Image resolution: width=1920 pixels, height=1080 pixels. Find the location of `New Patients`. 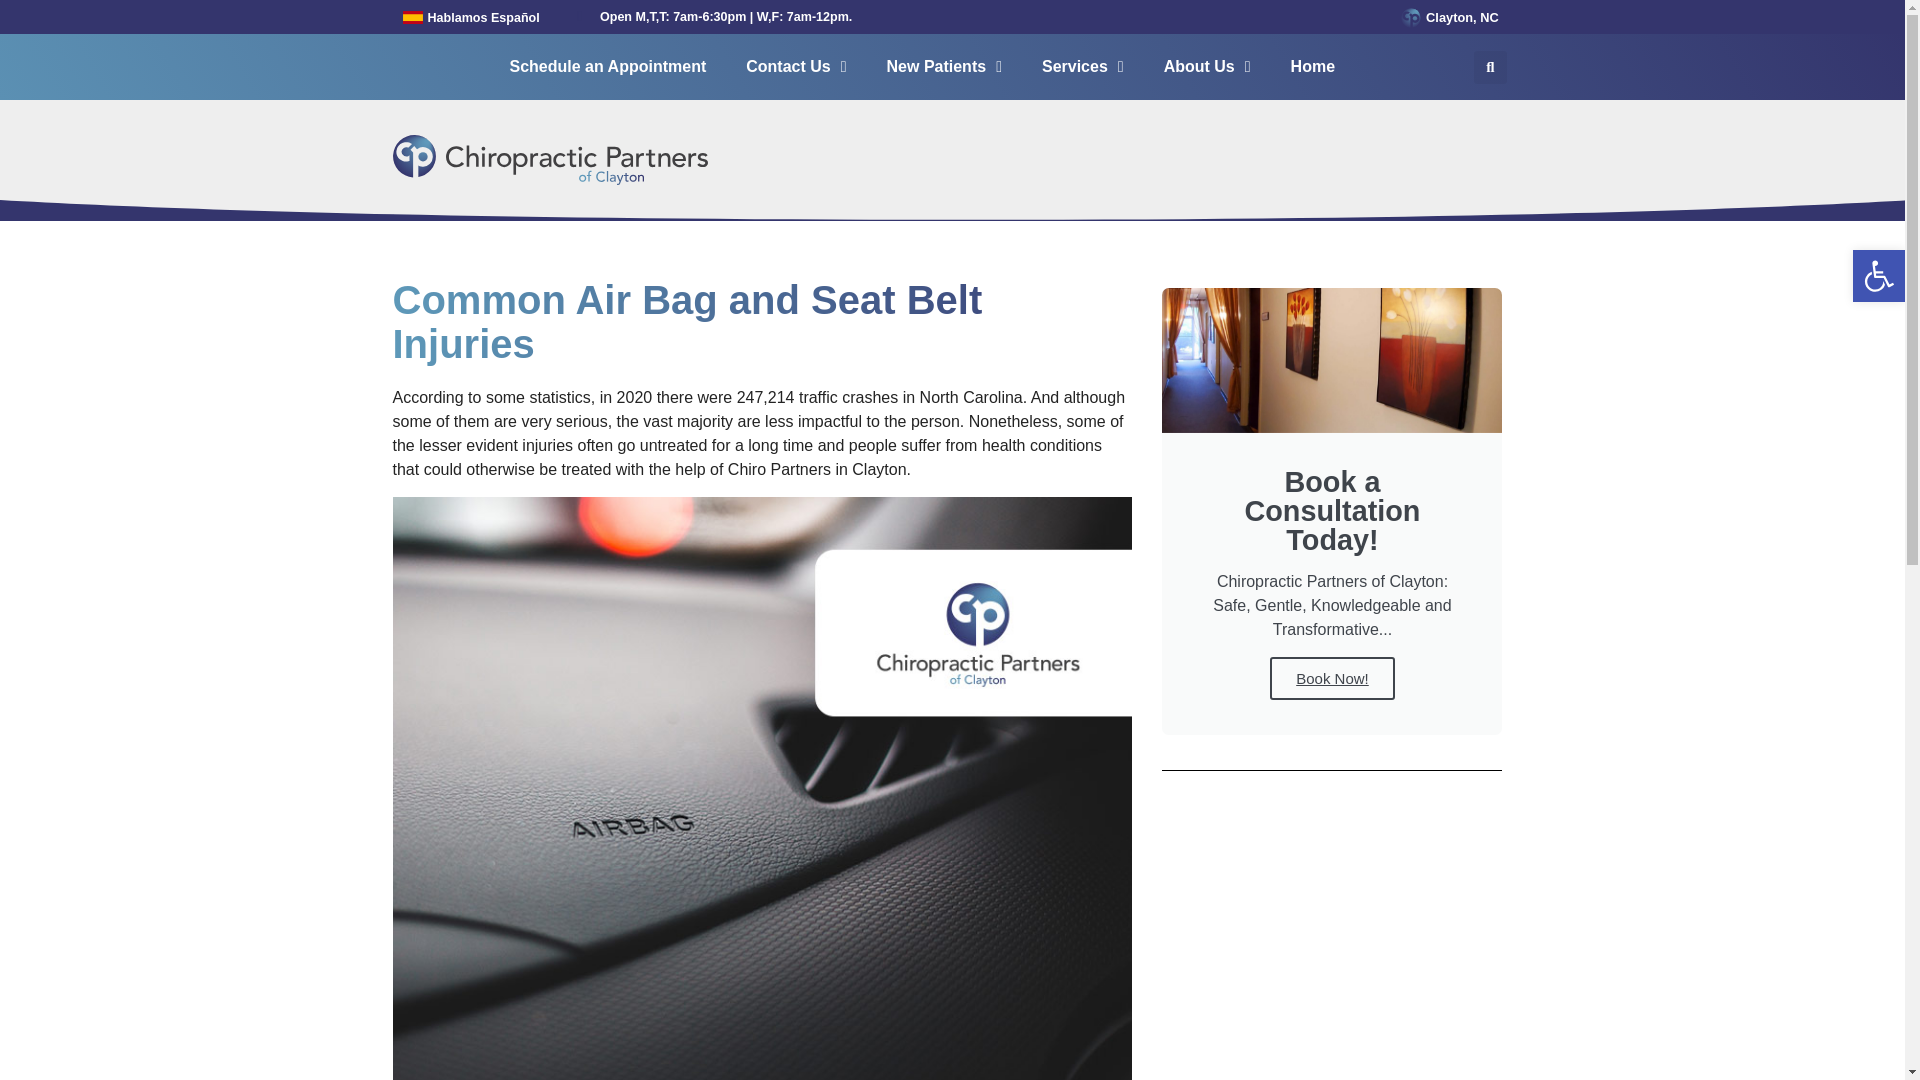

New Patients is located at coordinates (944, 66).